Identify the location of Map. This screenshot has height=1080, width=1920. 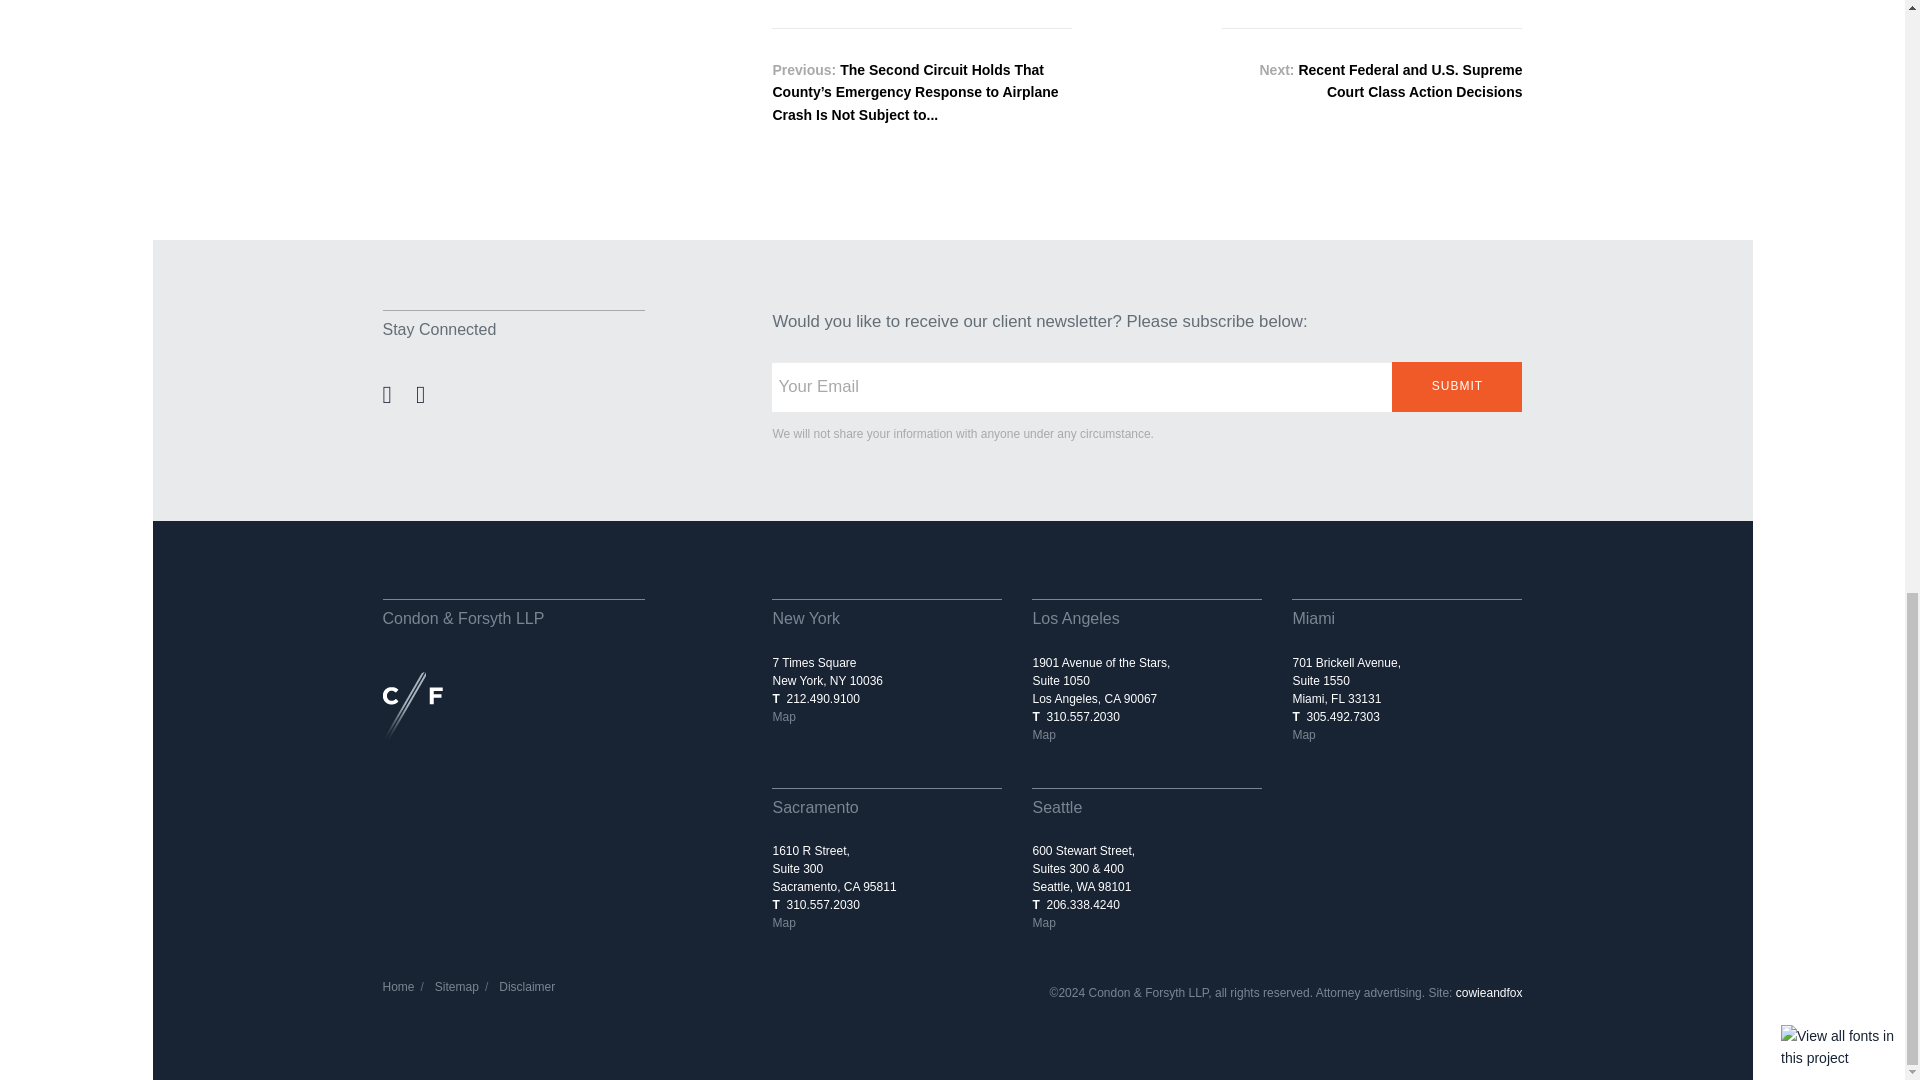
(1043, 922).